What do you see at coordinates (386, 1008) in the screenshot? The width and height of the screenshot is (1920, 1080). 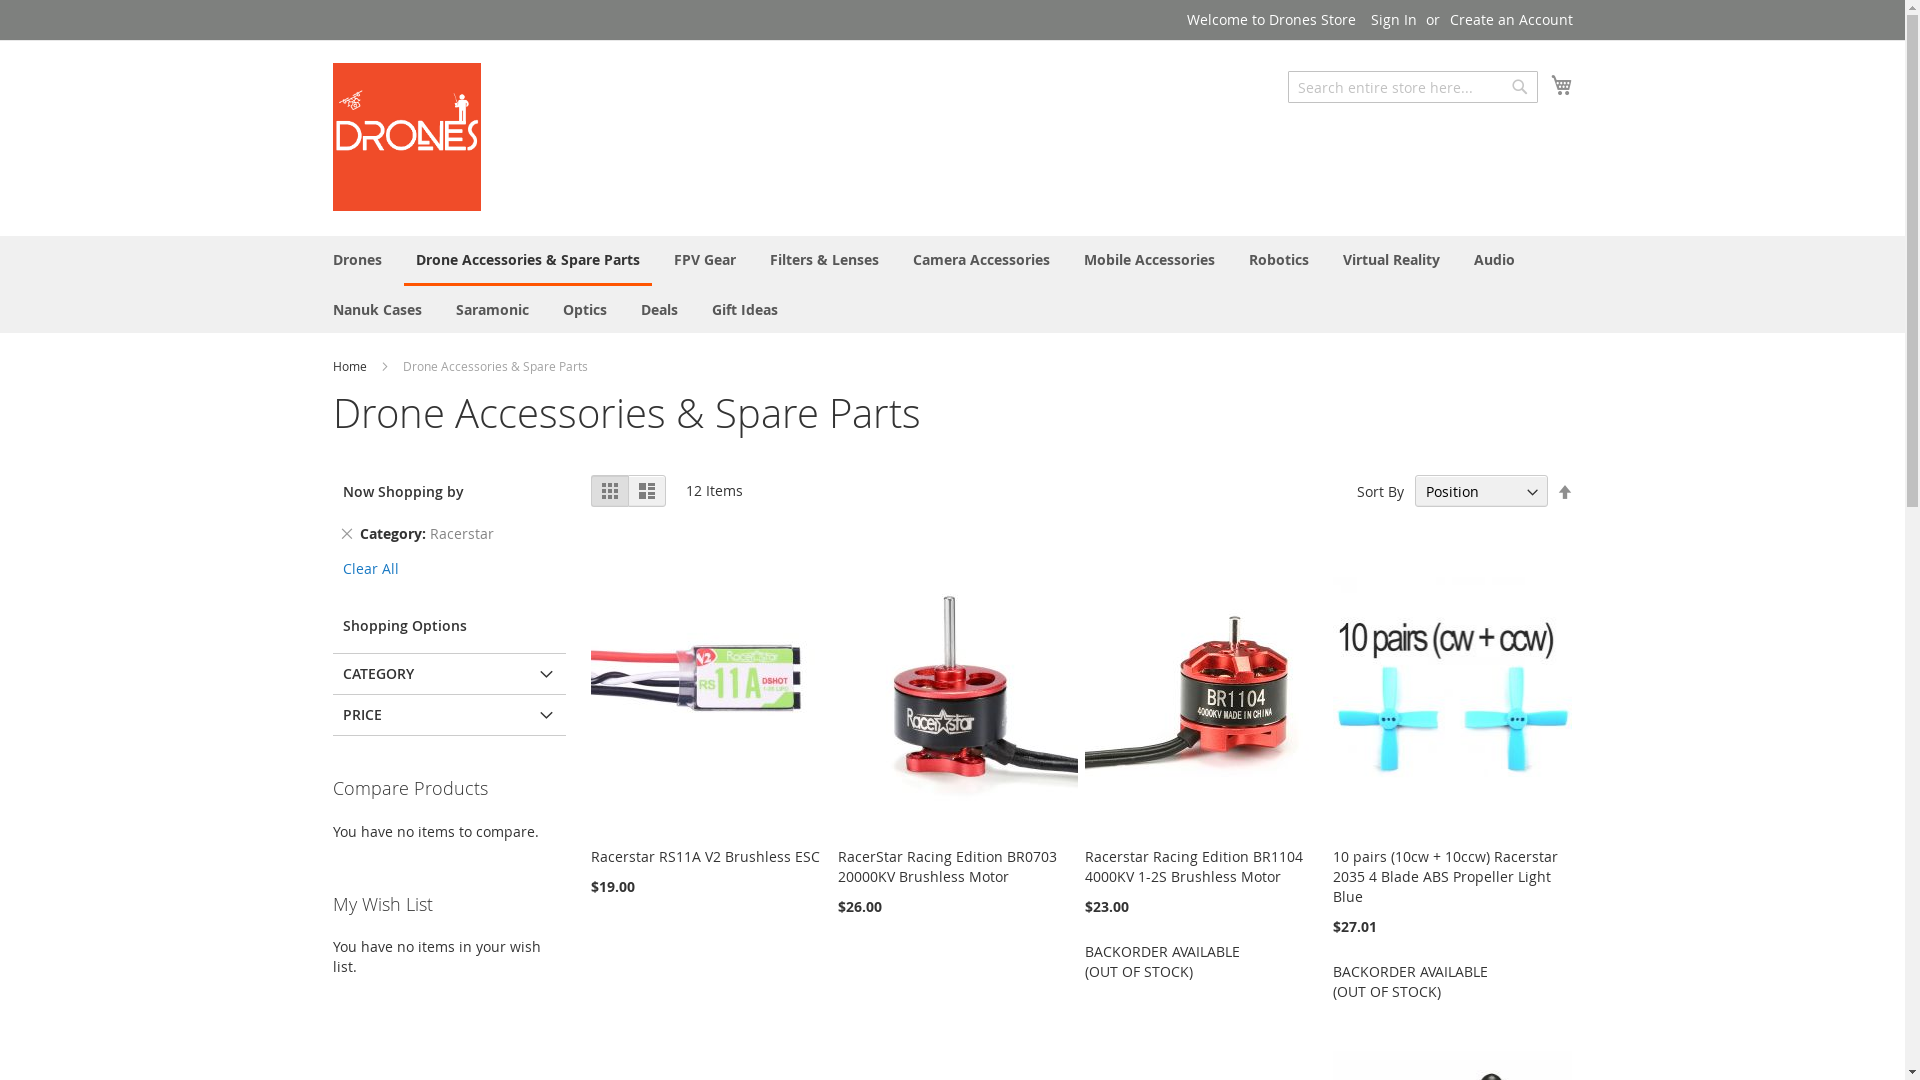 I see `Add to Cart` at bounding box center [386, 1008].